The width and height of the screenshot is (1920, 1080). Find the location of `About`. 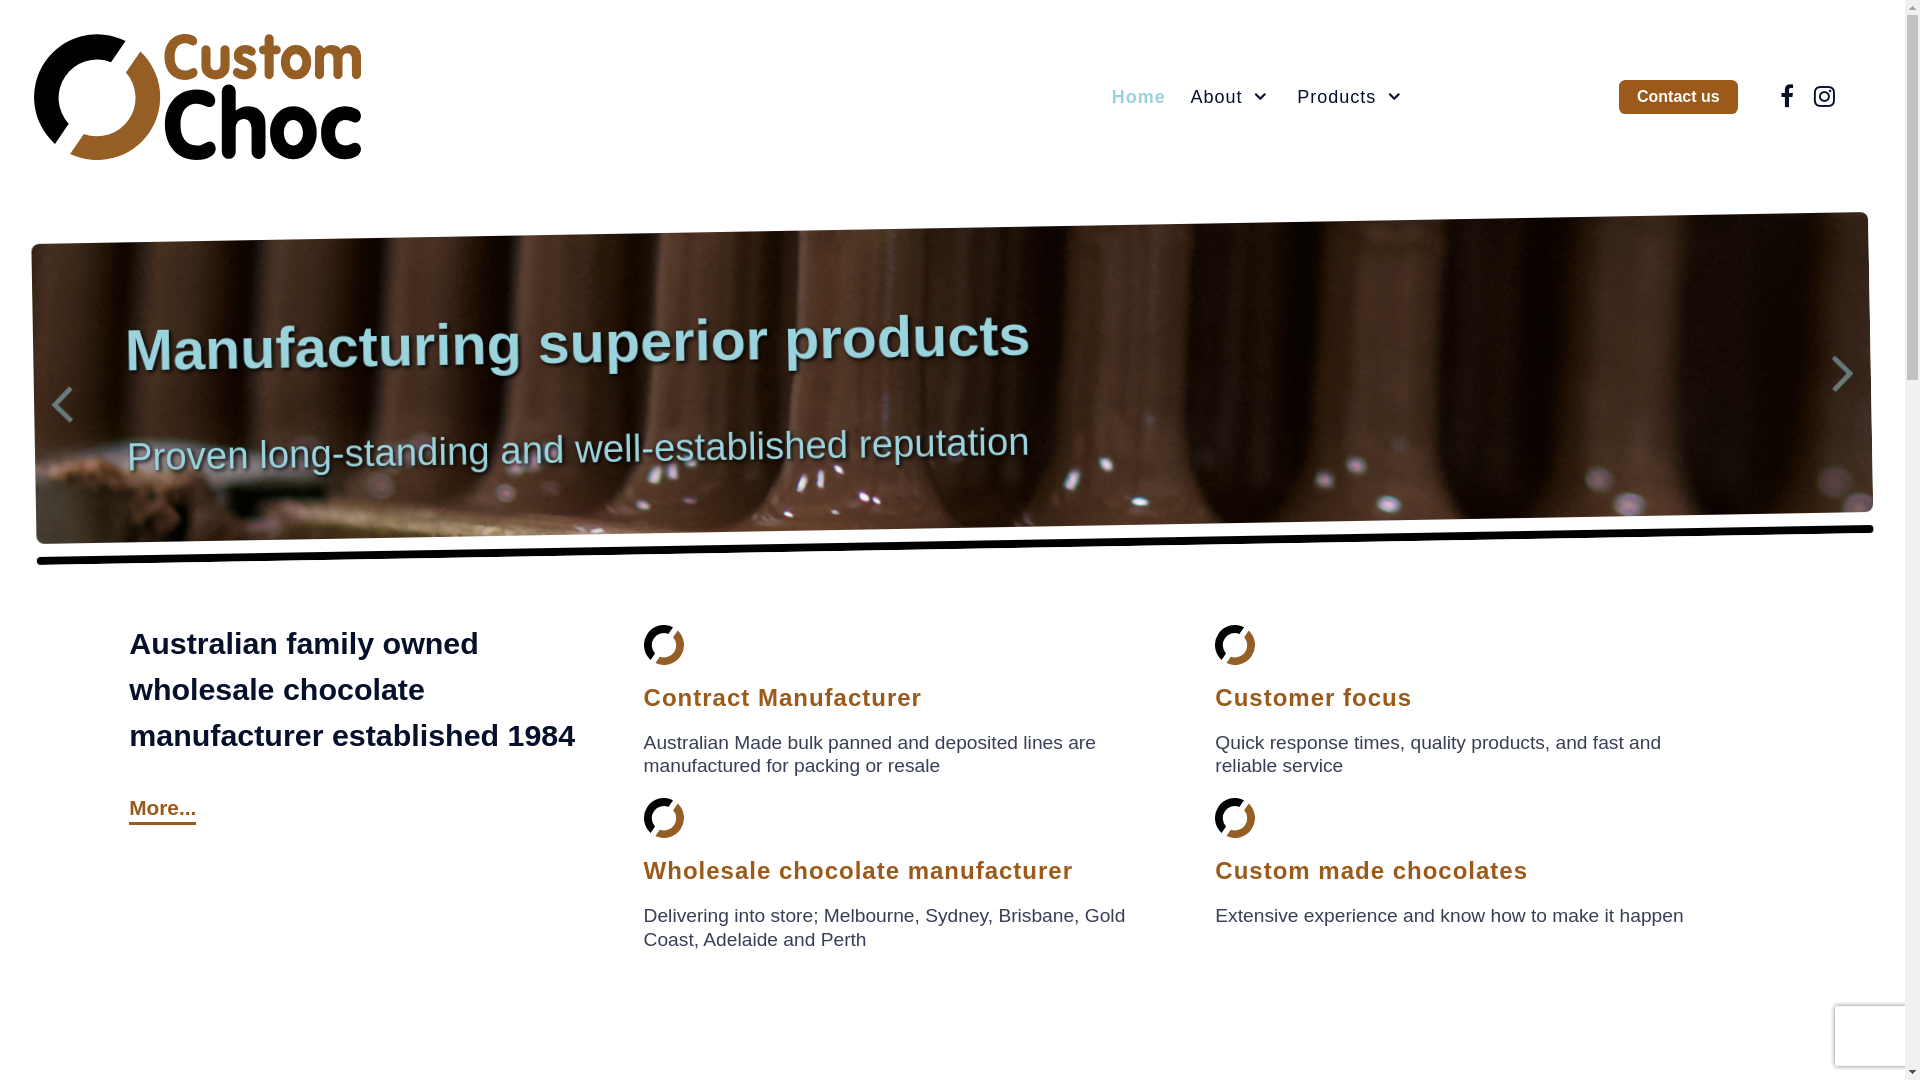

About is located at coordinates (1232, 98).